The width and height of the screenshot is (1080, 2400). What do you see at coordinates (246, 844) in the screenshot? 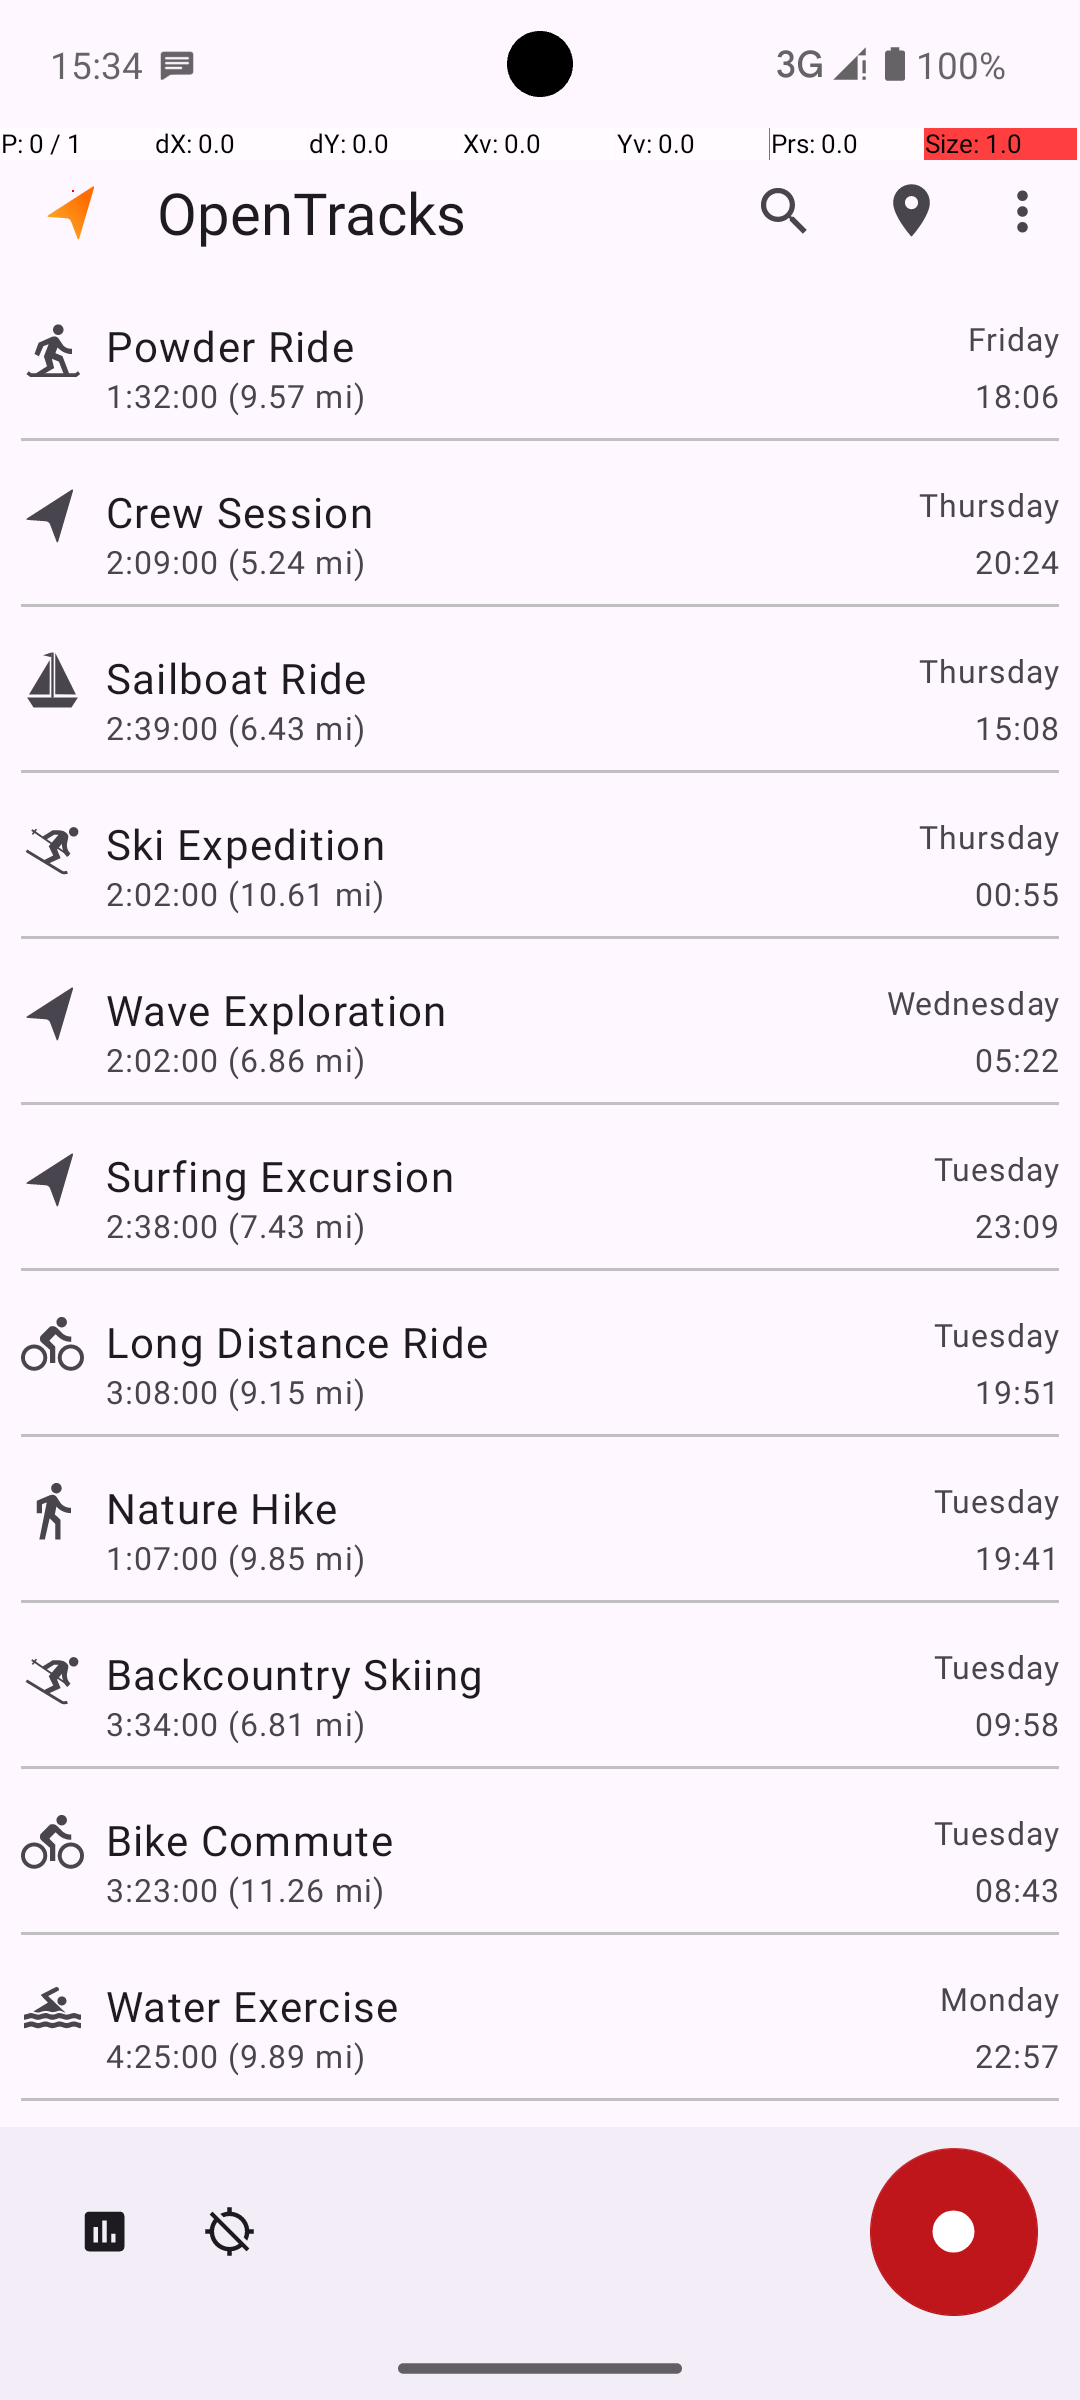
I see `Ski Expedition` at bounding box center [246, 844].